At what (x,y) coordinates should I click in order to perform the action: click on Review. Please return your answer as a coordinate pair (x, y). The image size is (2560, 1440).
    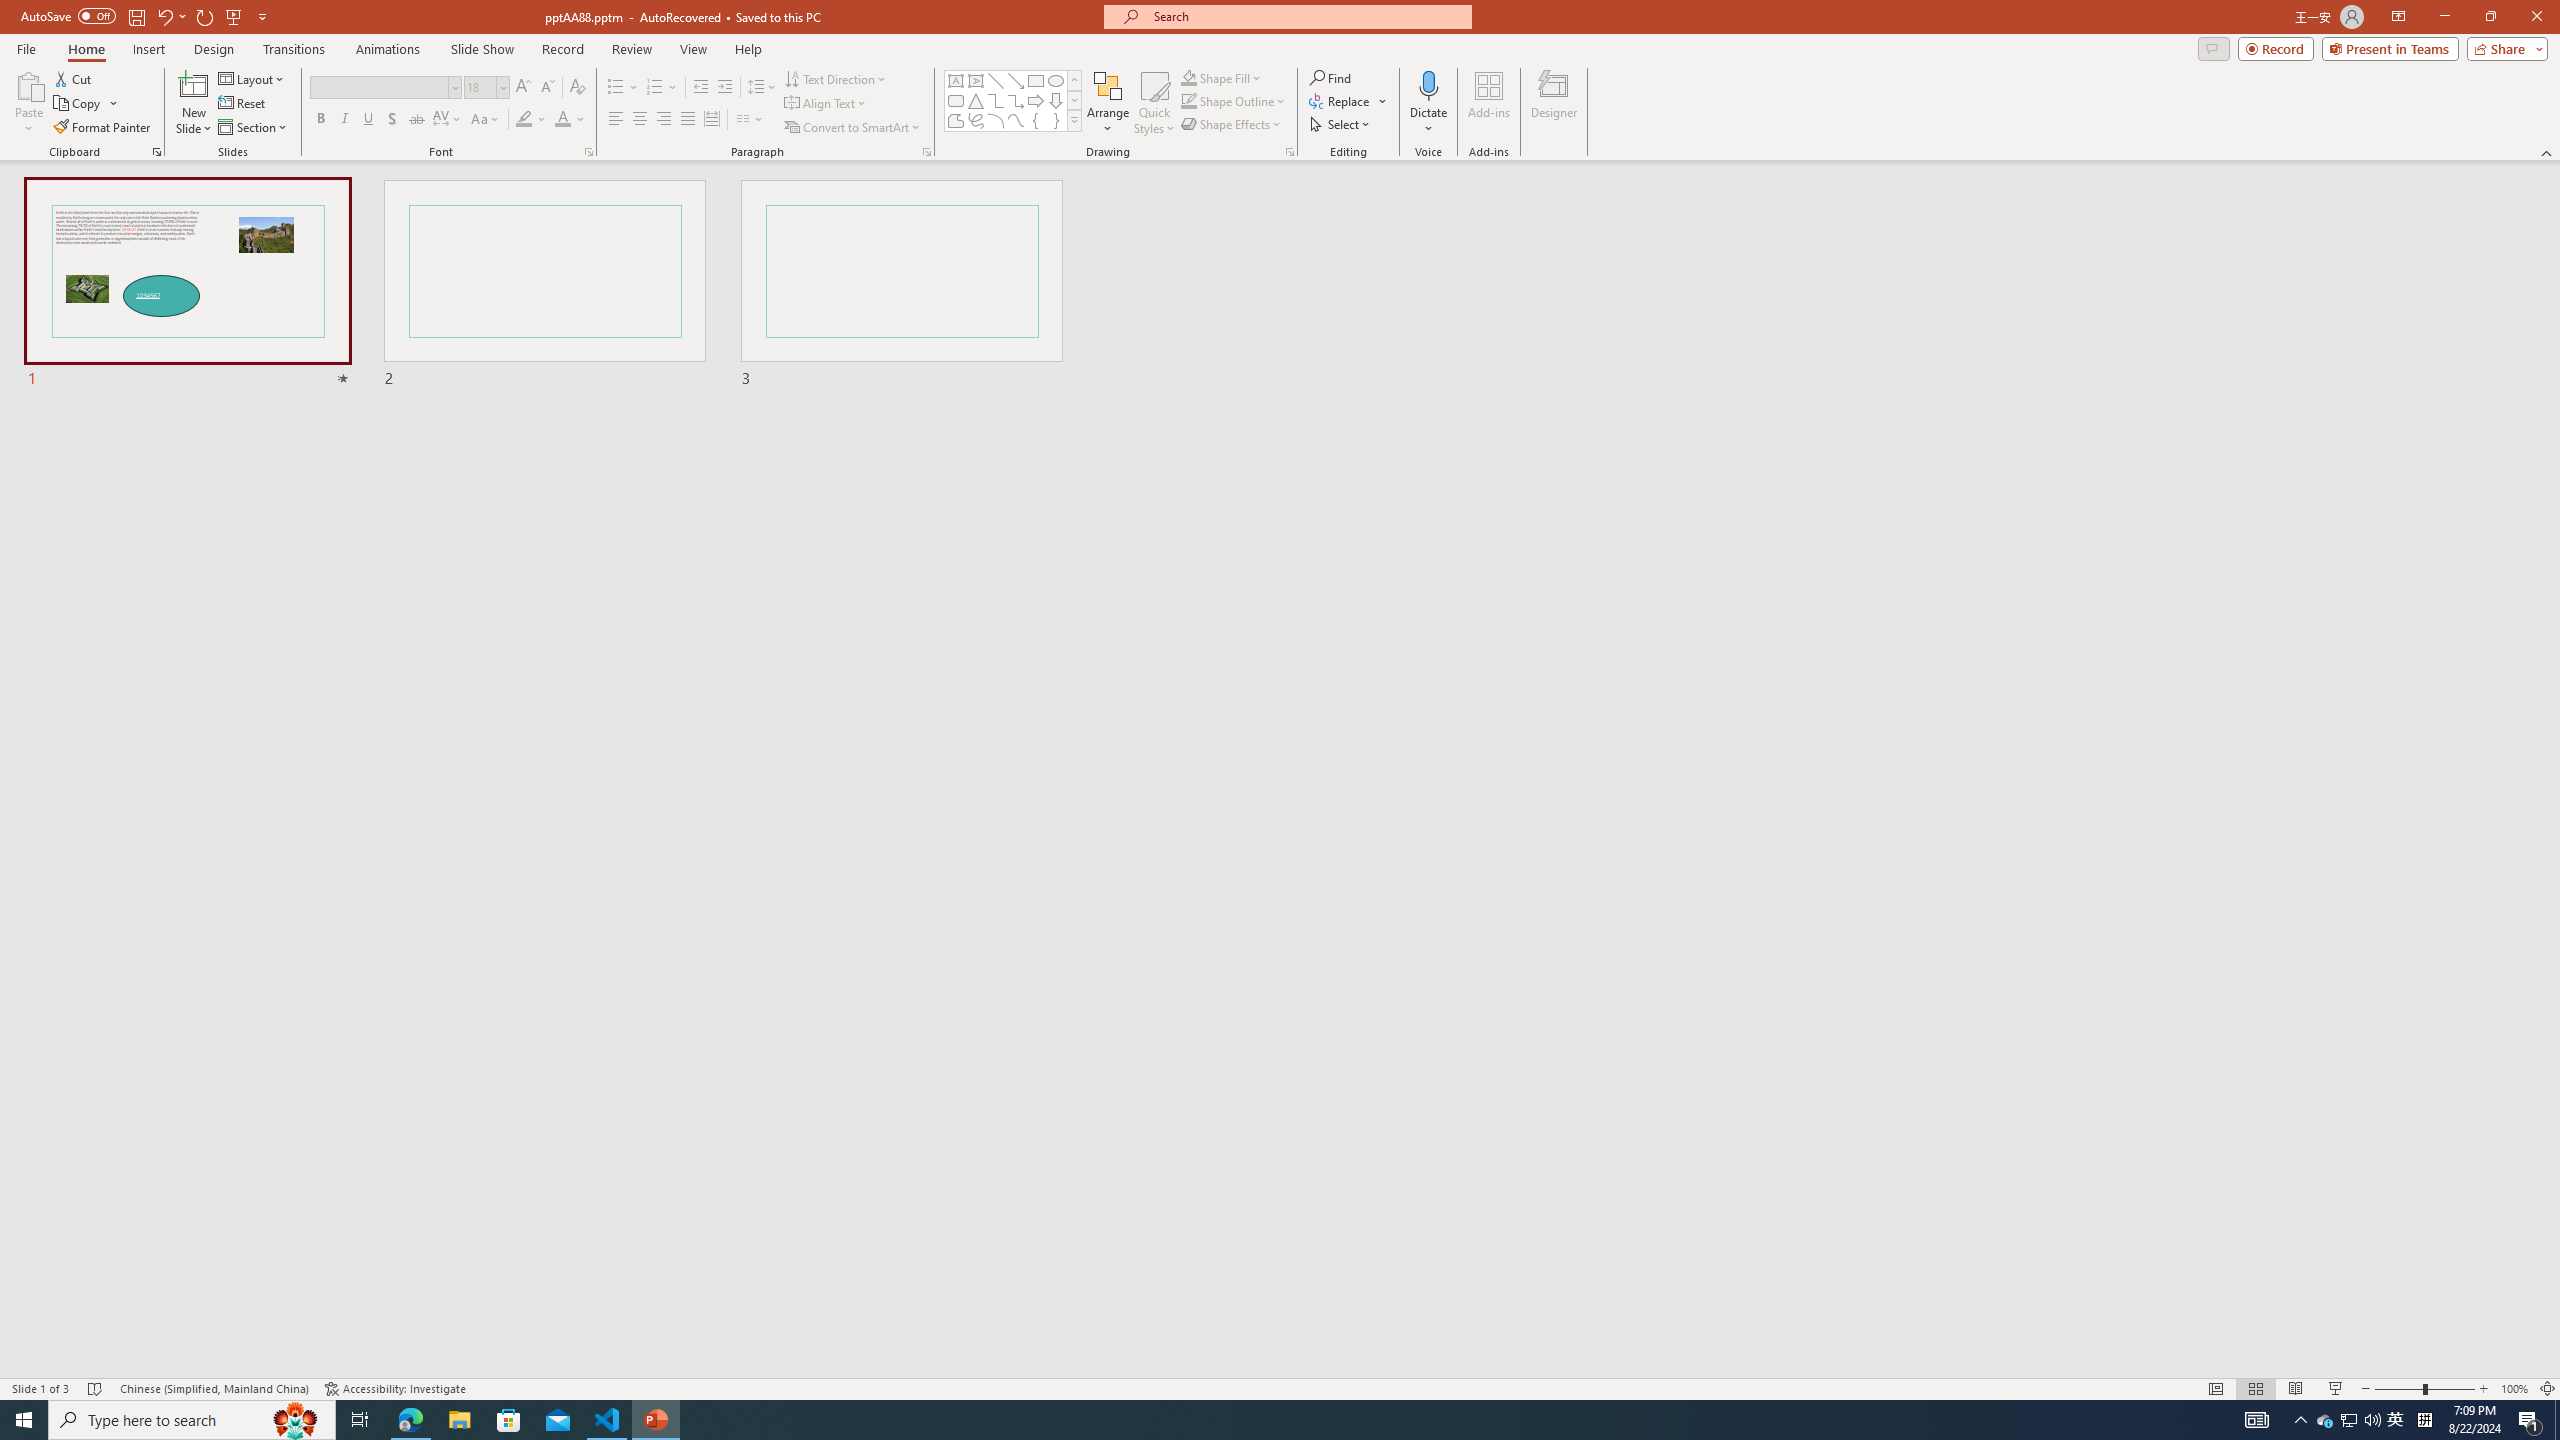
    Looking at the image, I should click on (632, 49).